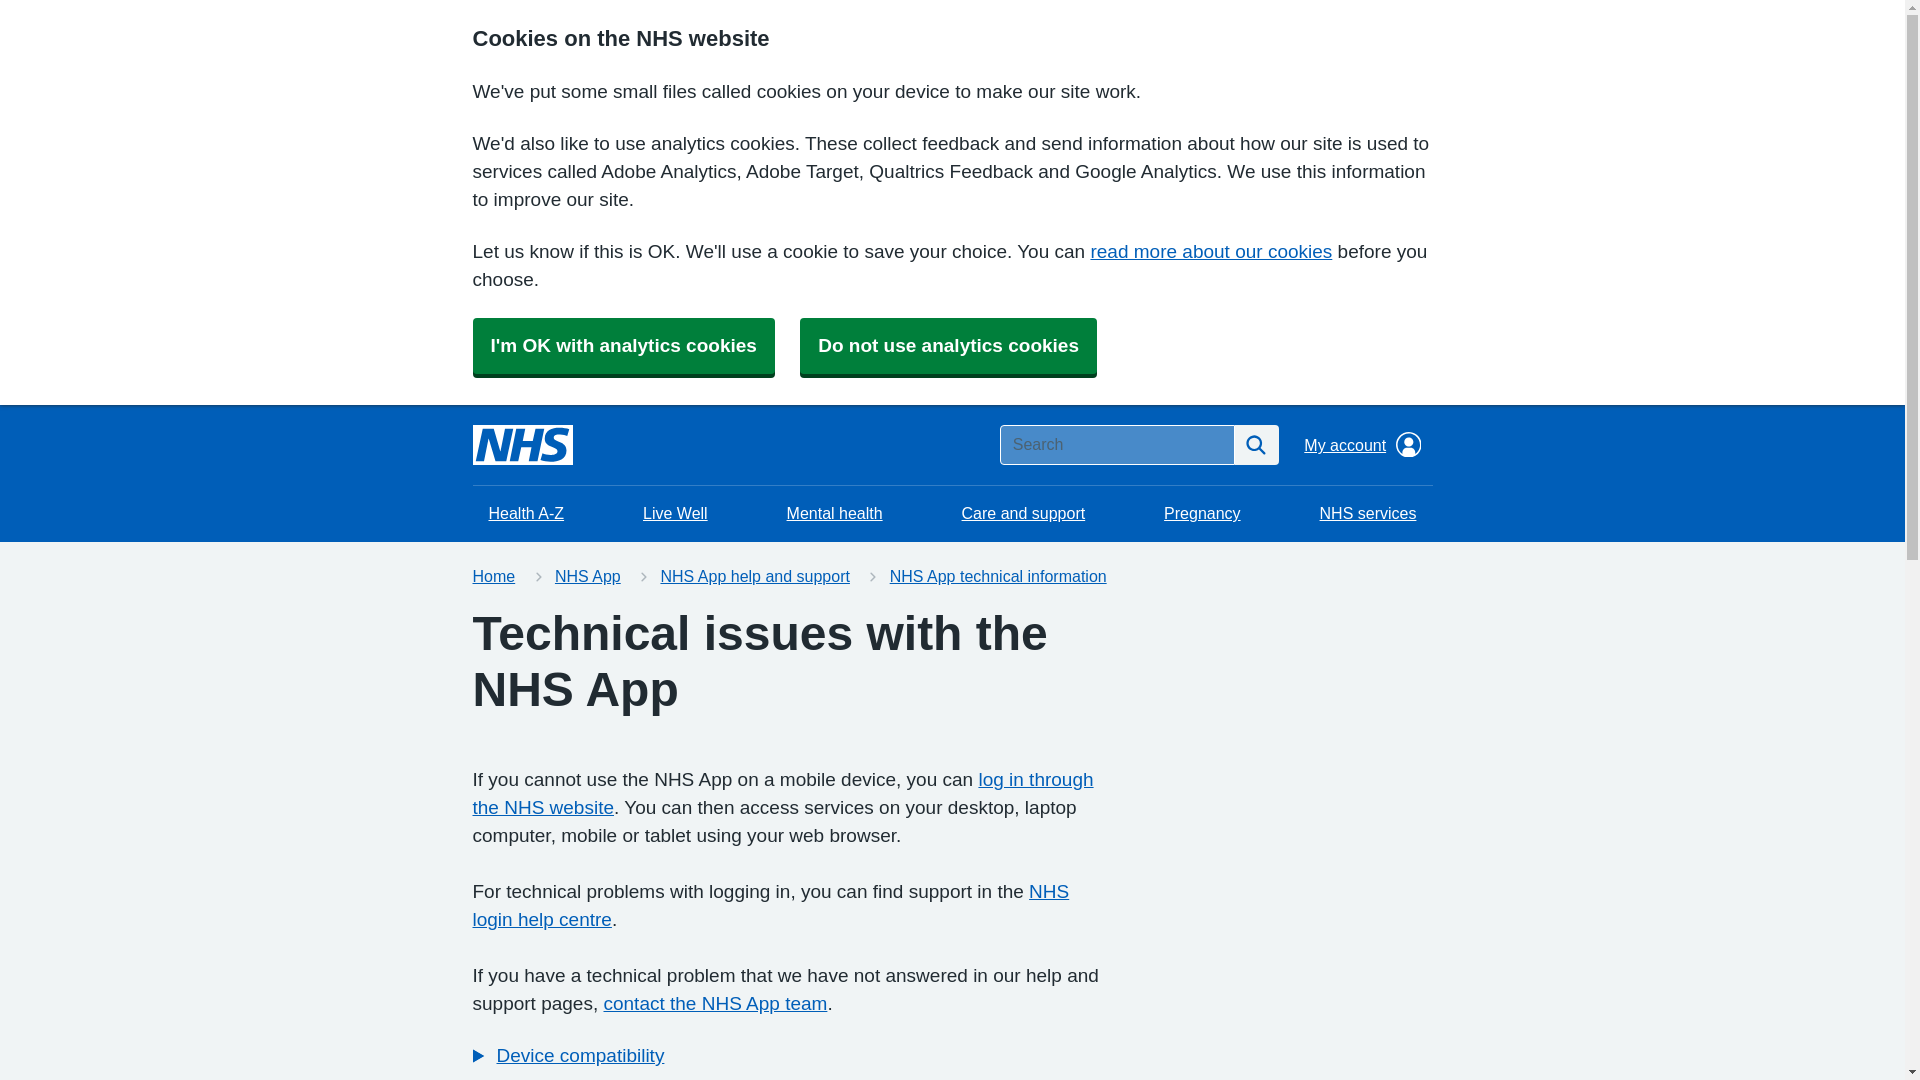  What do you see at coordinates (587, 576) in the screenshot?
I see `NHS App` at bounding box center [587, 576].